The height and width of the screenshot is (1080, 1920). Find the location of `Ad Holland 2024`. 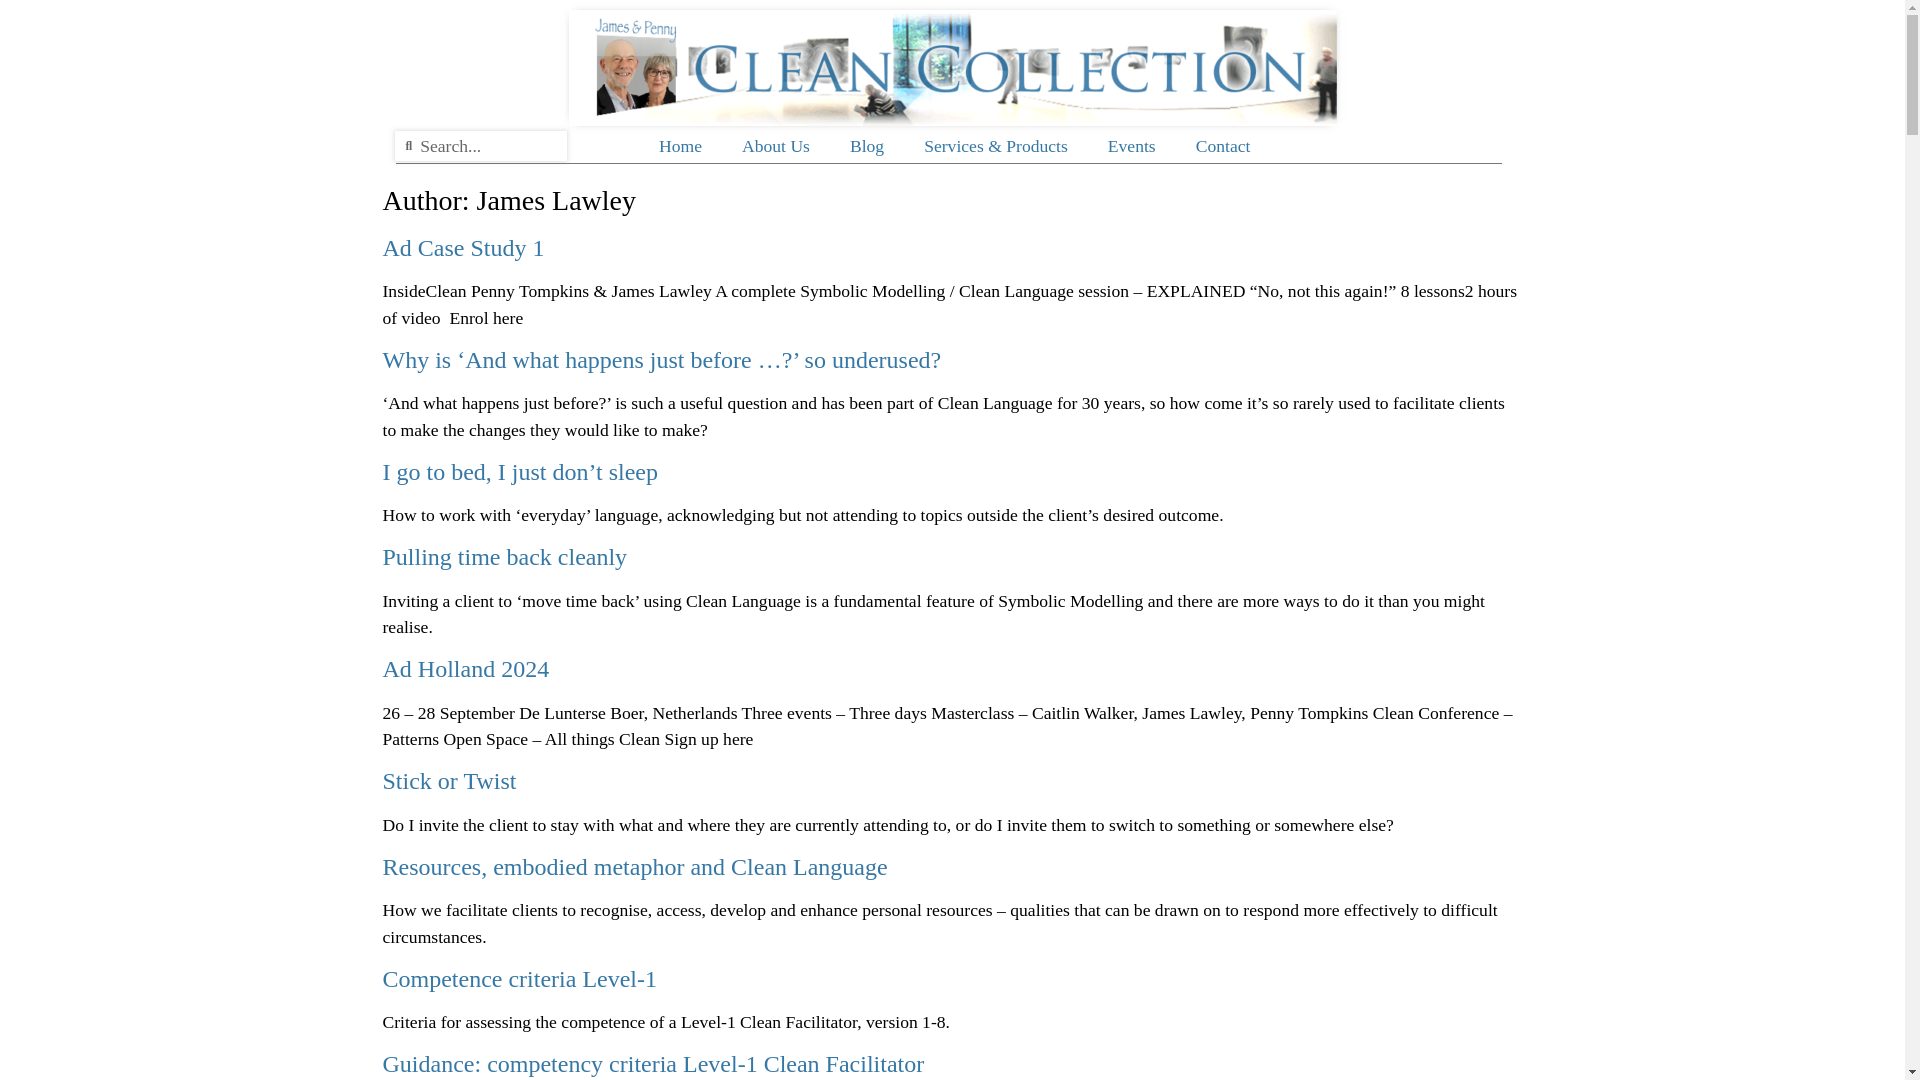

Ad Holland 2024 is located at coordinates (466, 668).